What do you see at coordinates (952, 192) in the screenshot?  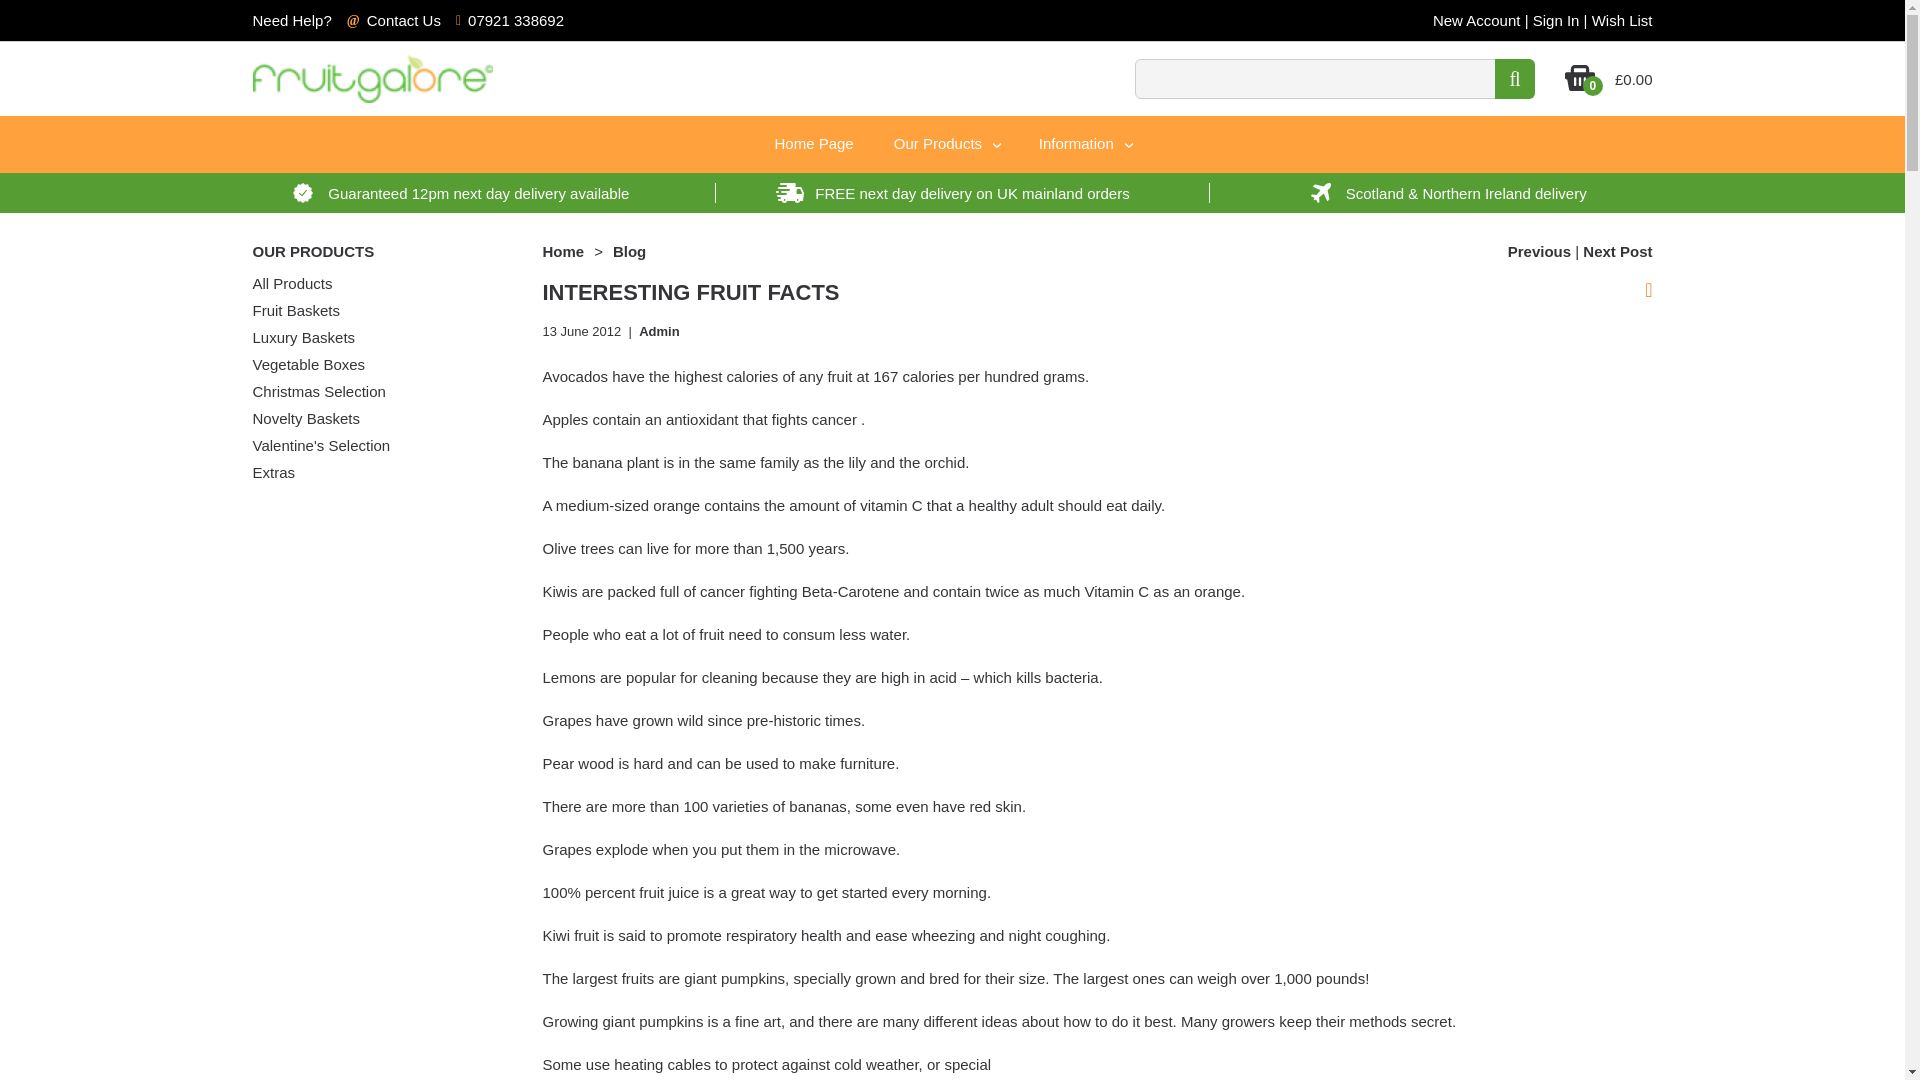 I see `FREE next day delivery on UK mainland orders` at bounding box center [952, 192].